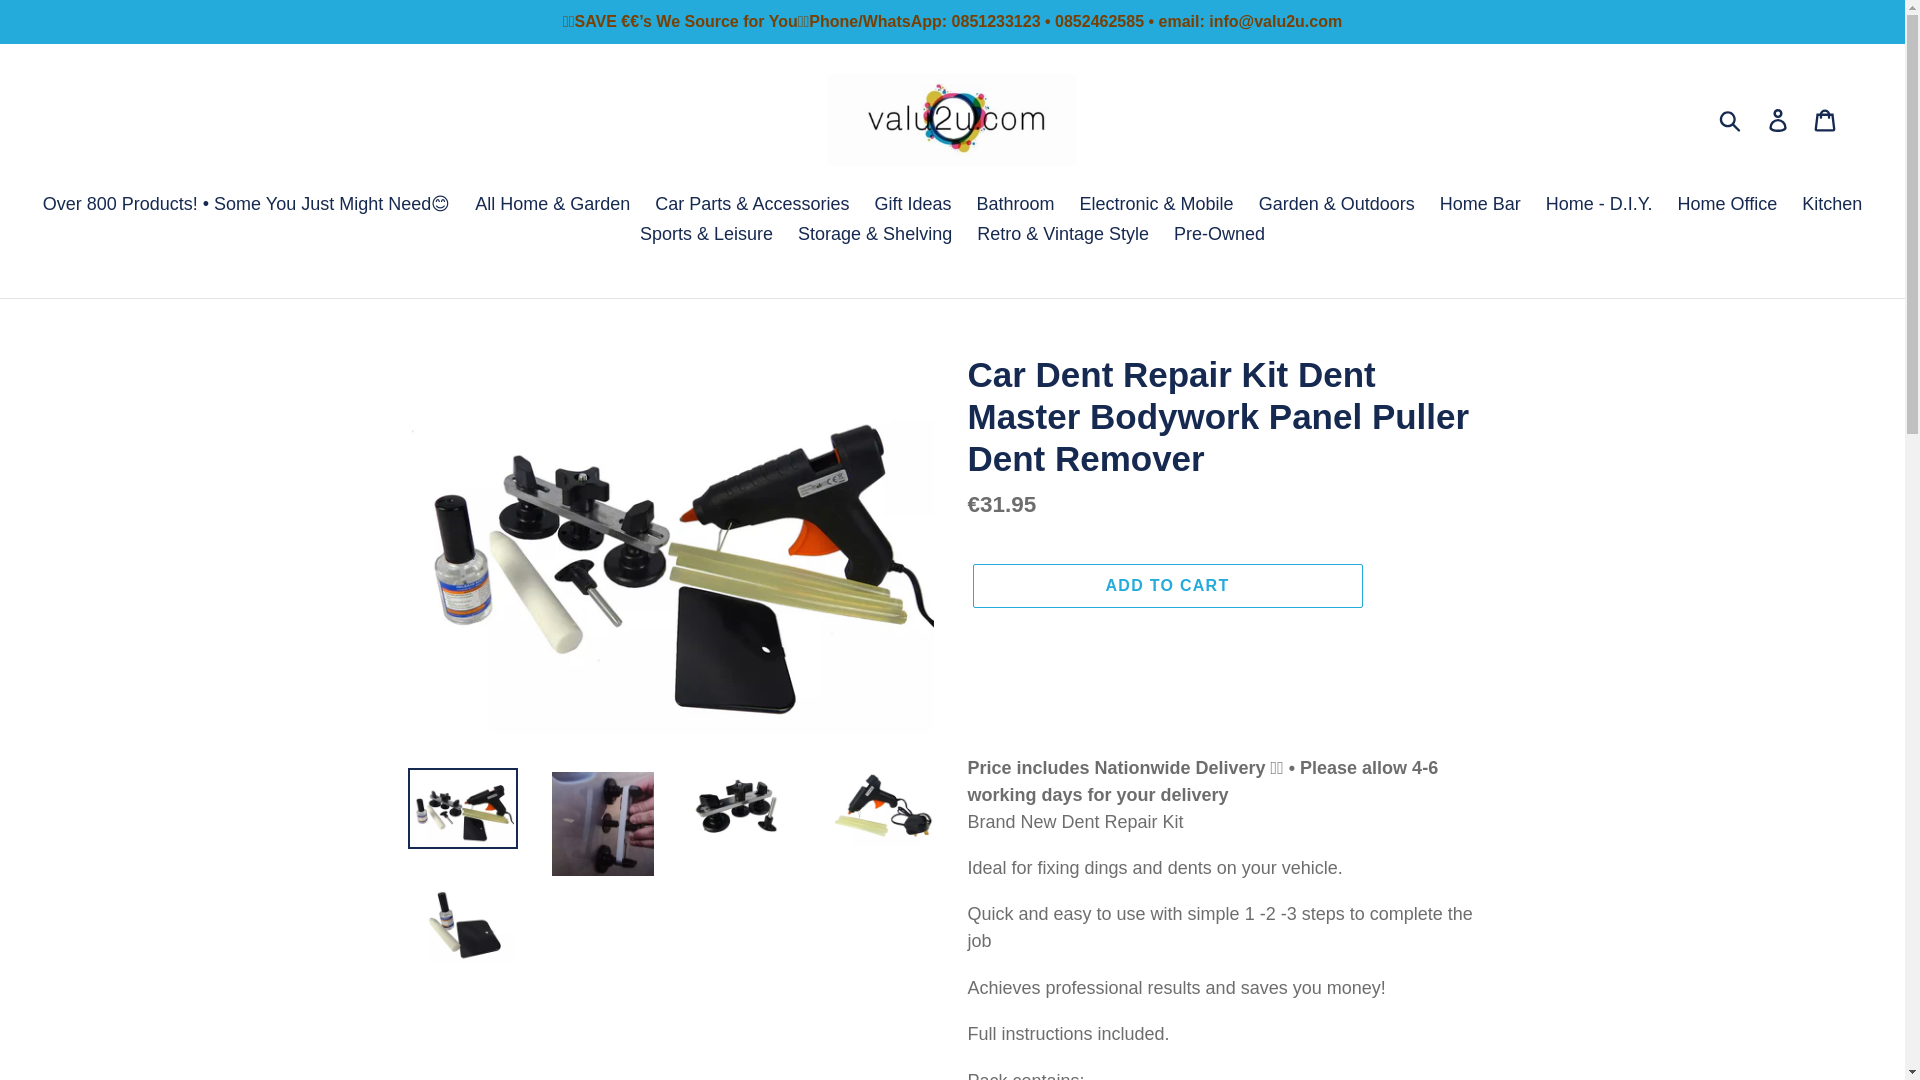 The height and width of the screenshot is (1080, 1920). What do you see at coordinates (1779, 119) in the screenshot?
I see `Log in` at bounding box center [1779, 119].